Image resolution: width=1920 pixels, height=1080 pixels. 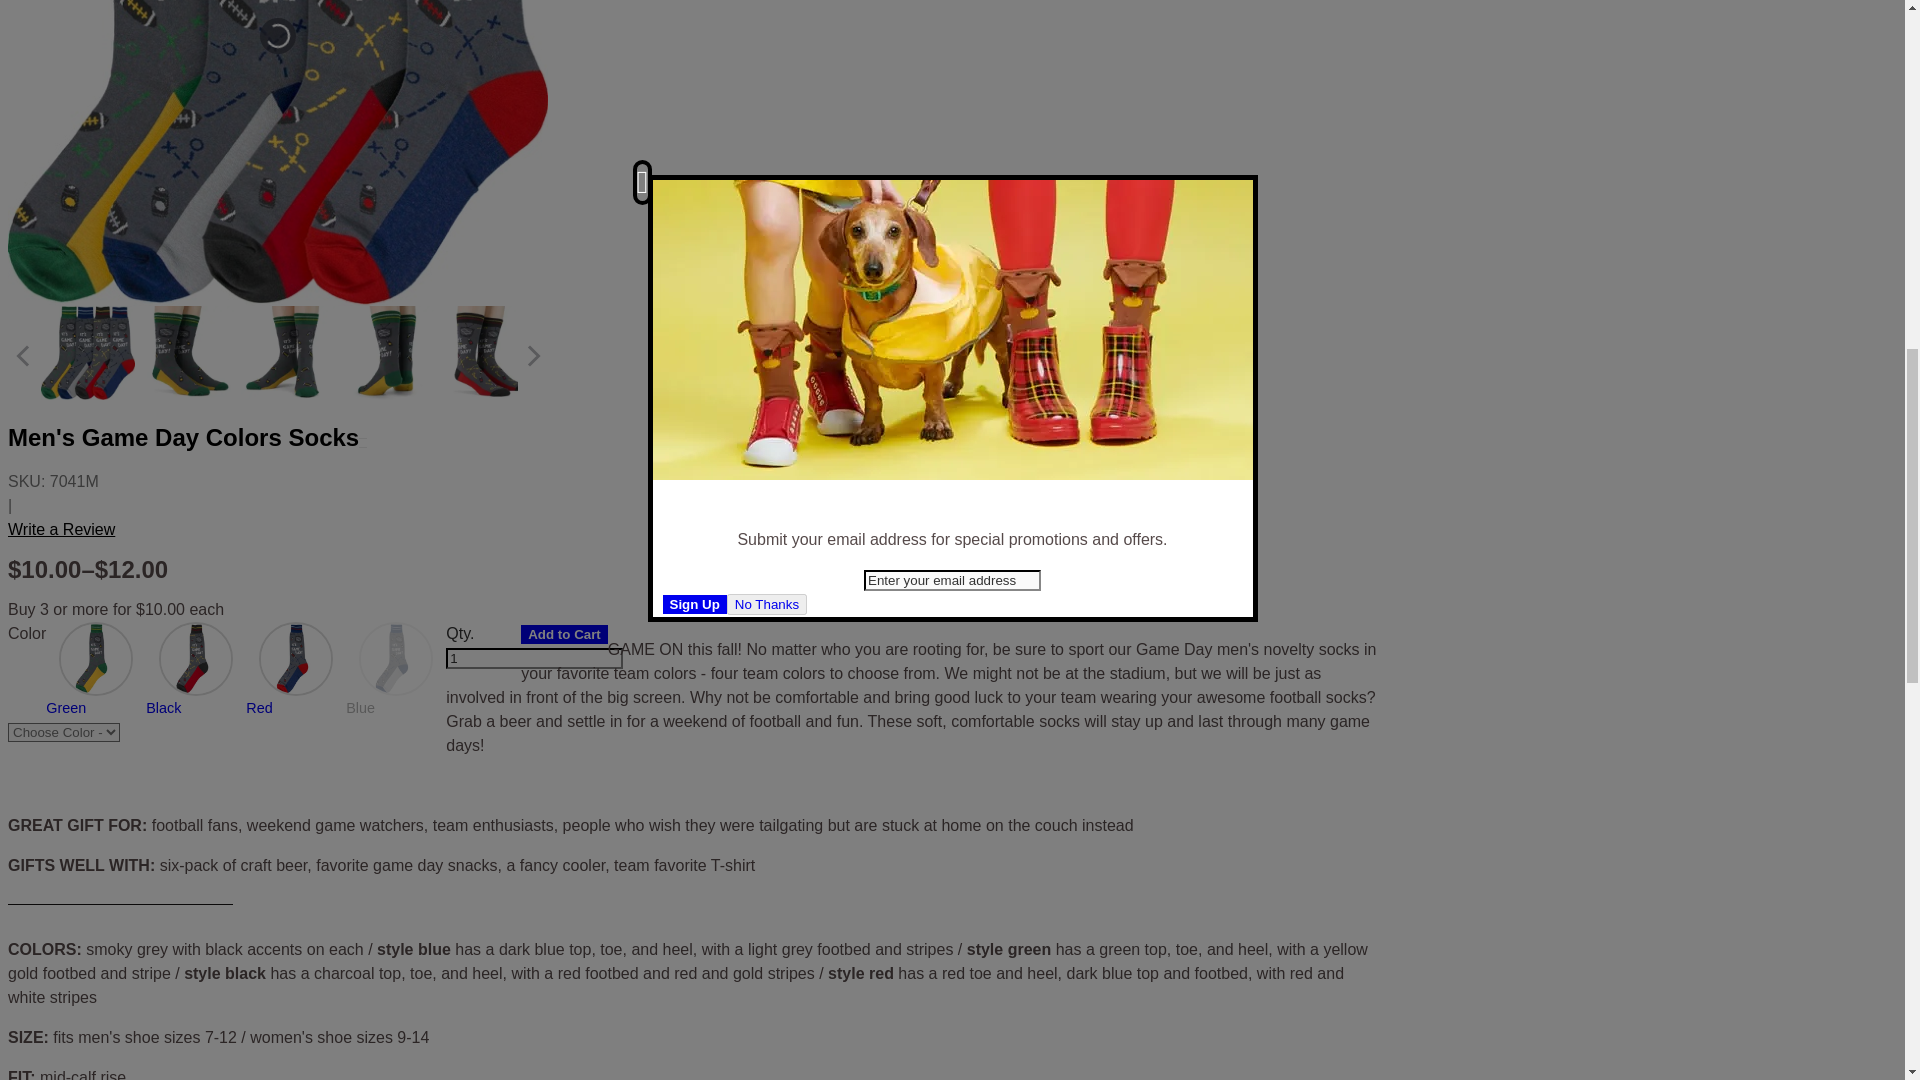 What do you see at coordinates (534, 658) in the screenshot?
I see `1` at bounding box center [534, 658].